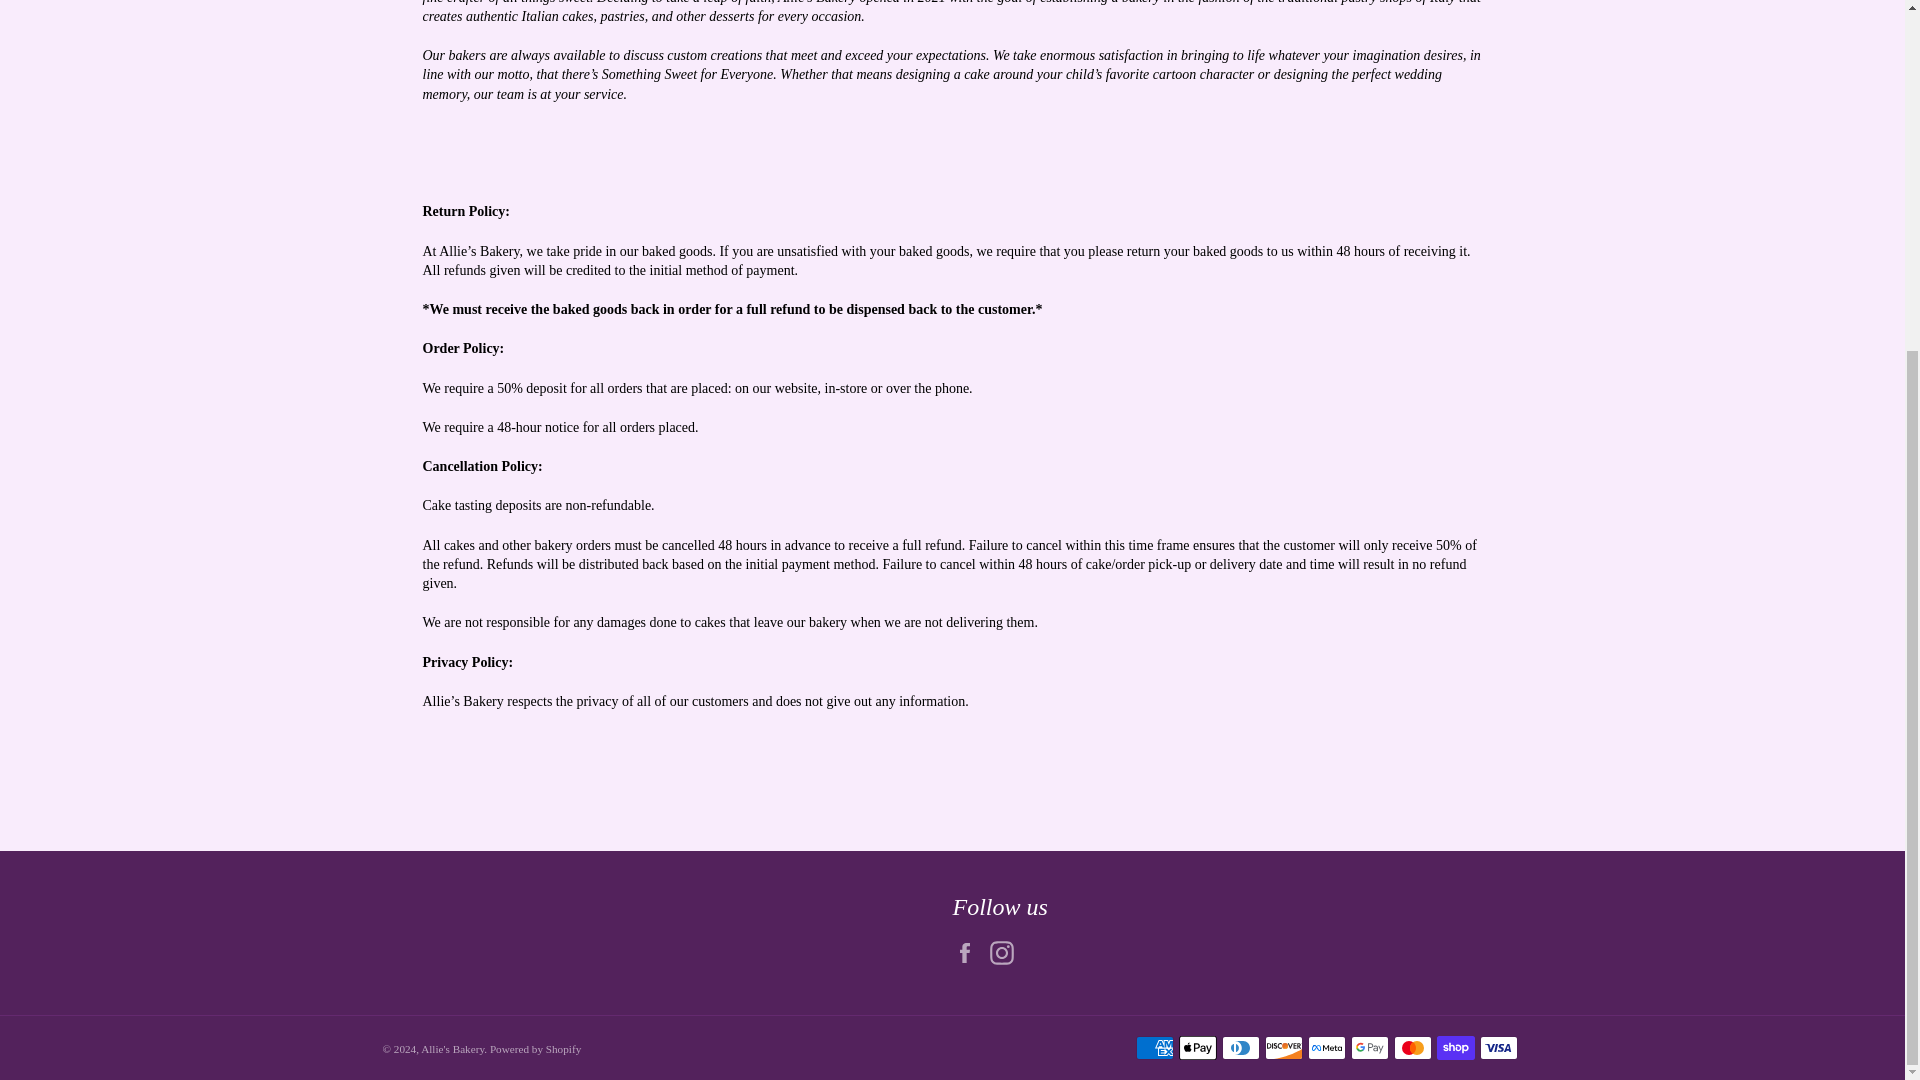 The image size is (1920, 1080). What do you see at coordinates (969, 952) in the screenshot?
I see `Facebook` at bounding box center [969, 952].